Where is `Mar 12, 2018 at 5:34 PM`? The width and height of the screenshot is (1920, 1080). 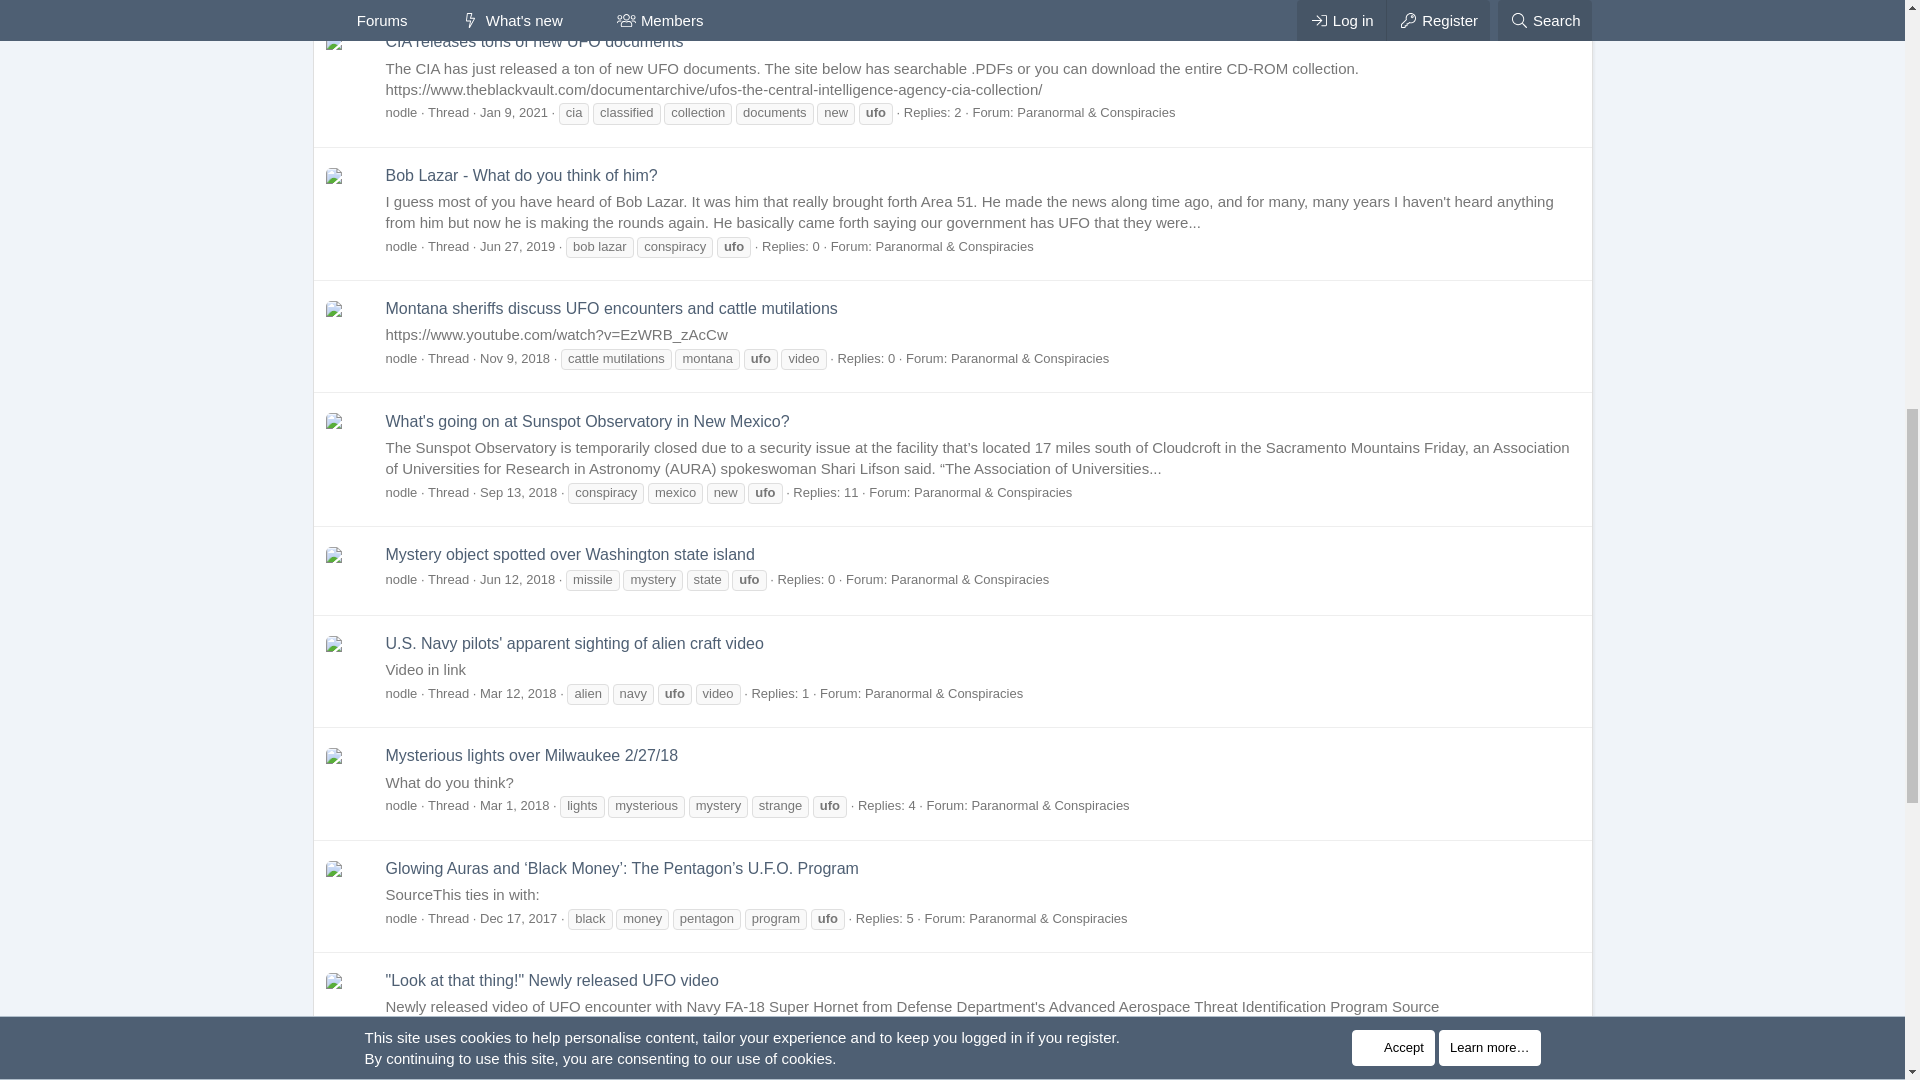
Mar 12, 2018 at 5:34 PM is located at coordinates (518, 692).